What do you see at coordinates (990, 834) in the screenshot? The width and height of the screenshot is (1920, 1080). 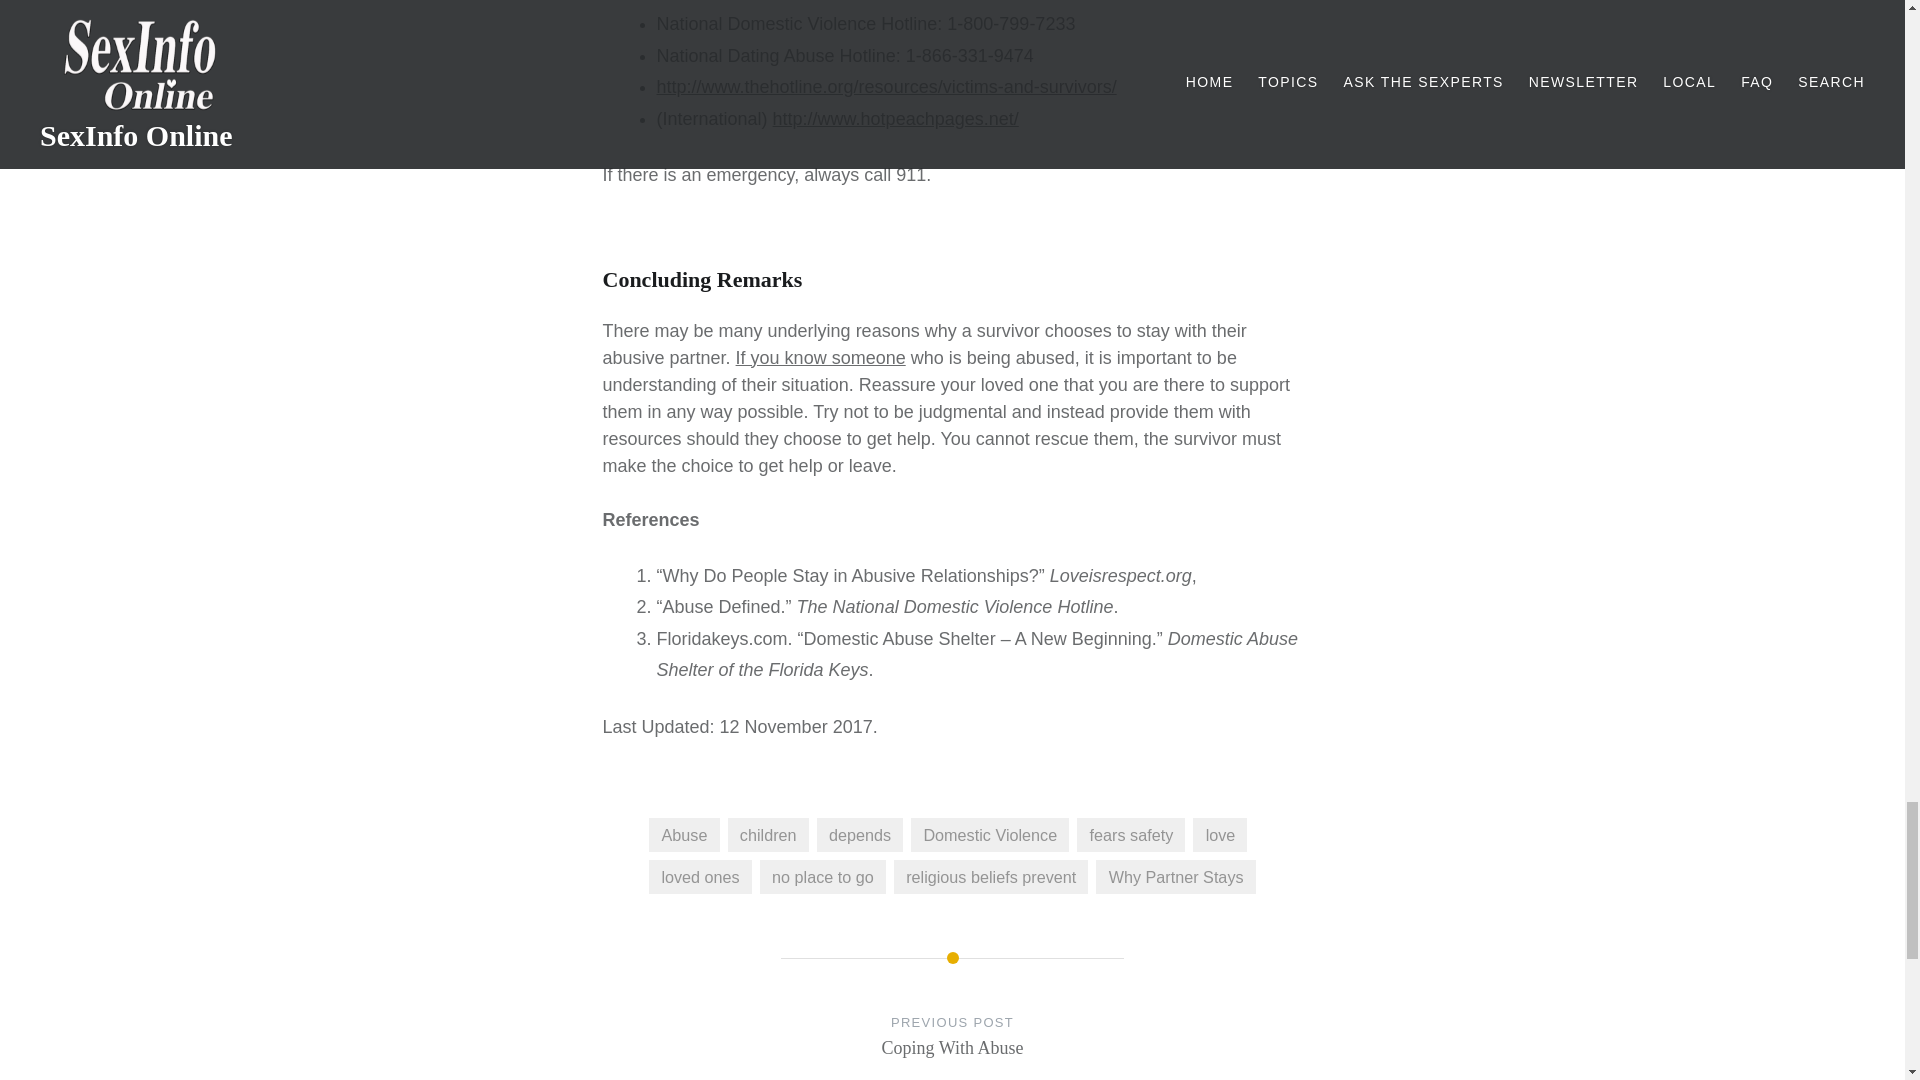 I see `Domestic Violence` at bounding box center [990, 834].